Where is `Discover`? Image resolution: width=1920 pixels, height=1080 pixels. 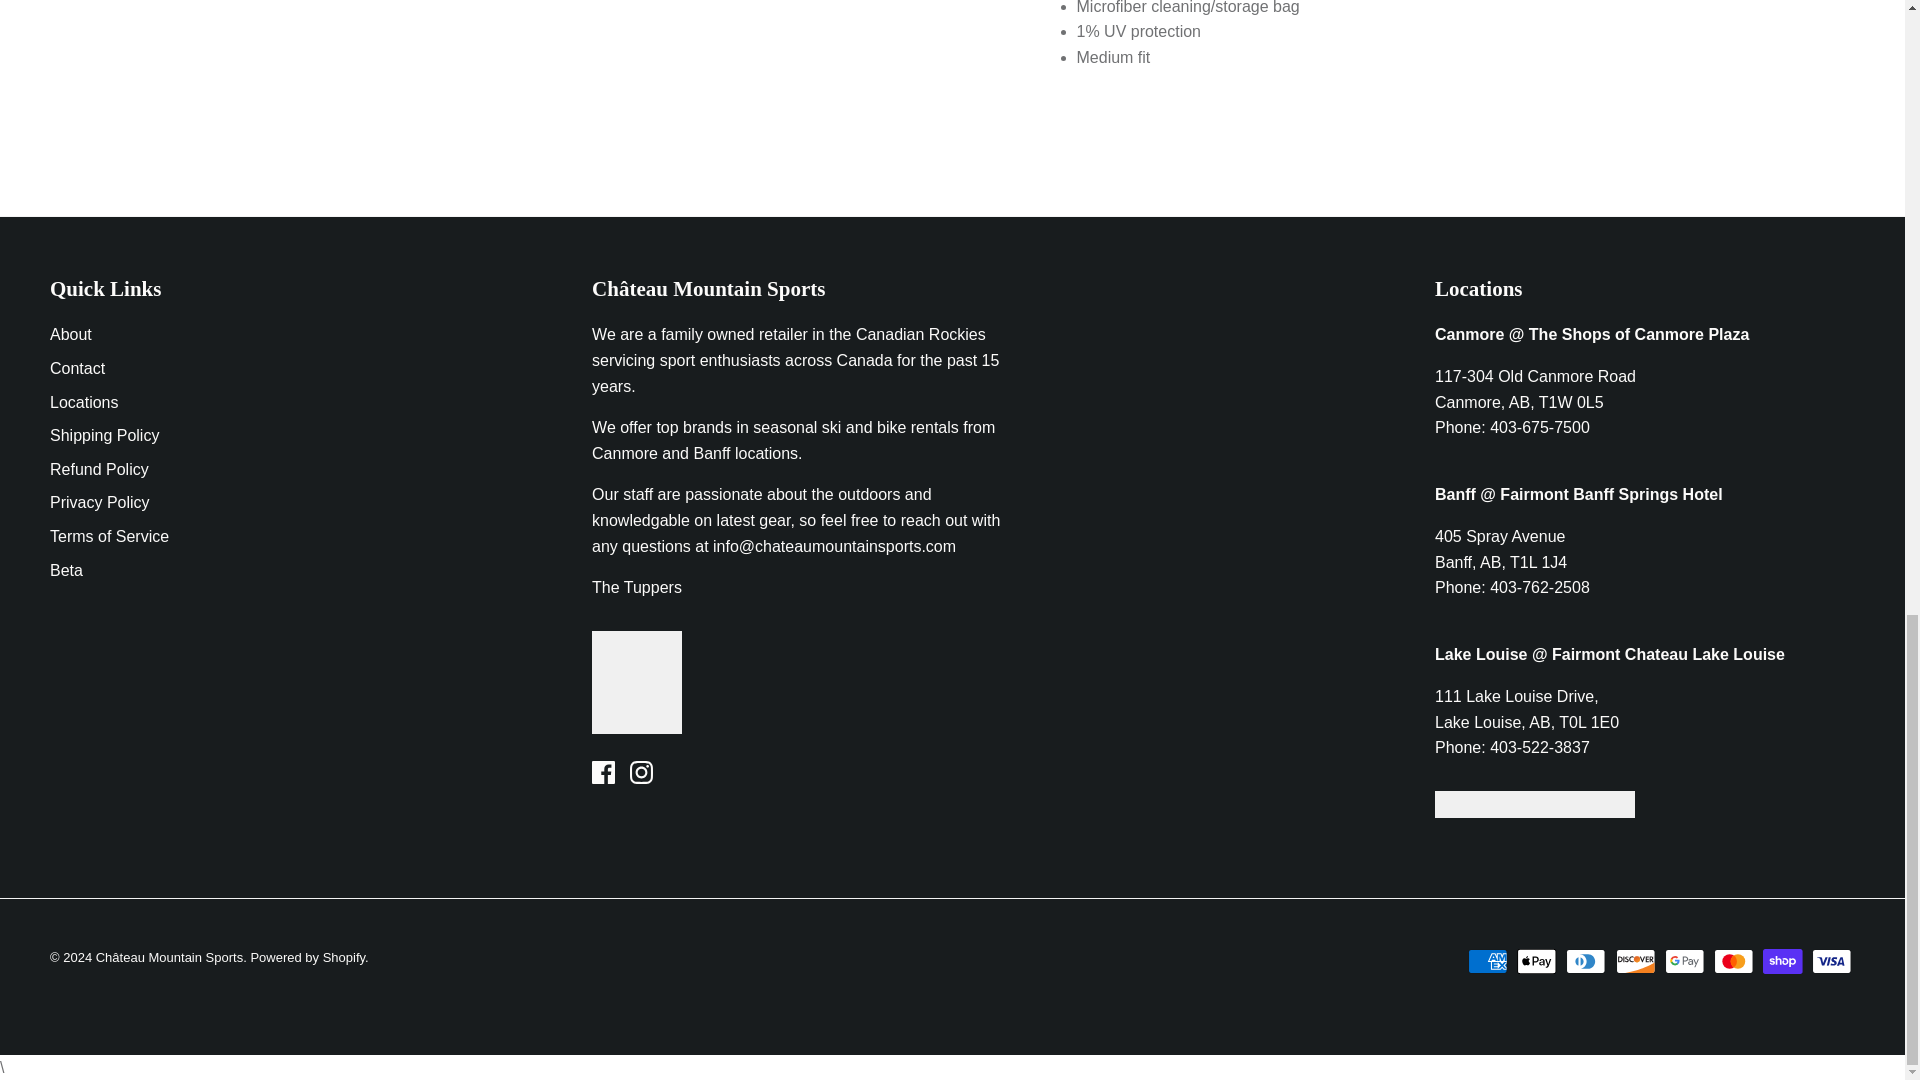
Discover is located at coordinates (1636, 962).